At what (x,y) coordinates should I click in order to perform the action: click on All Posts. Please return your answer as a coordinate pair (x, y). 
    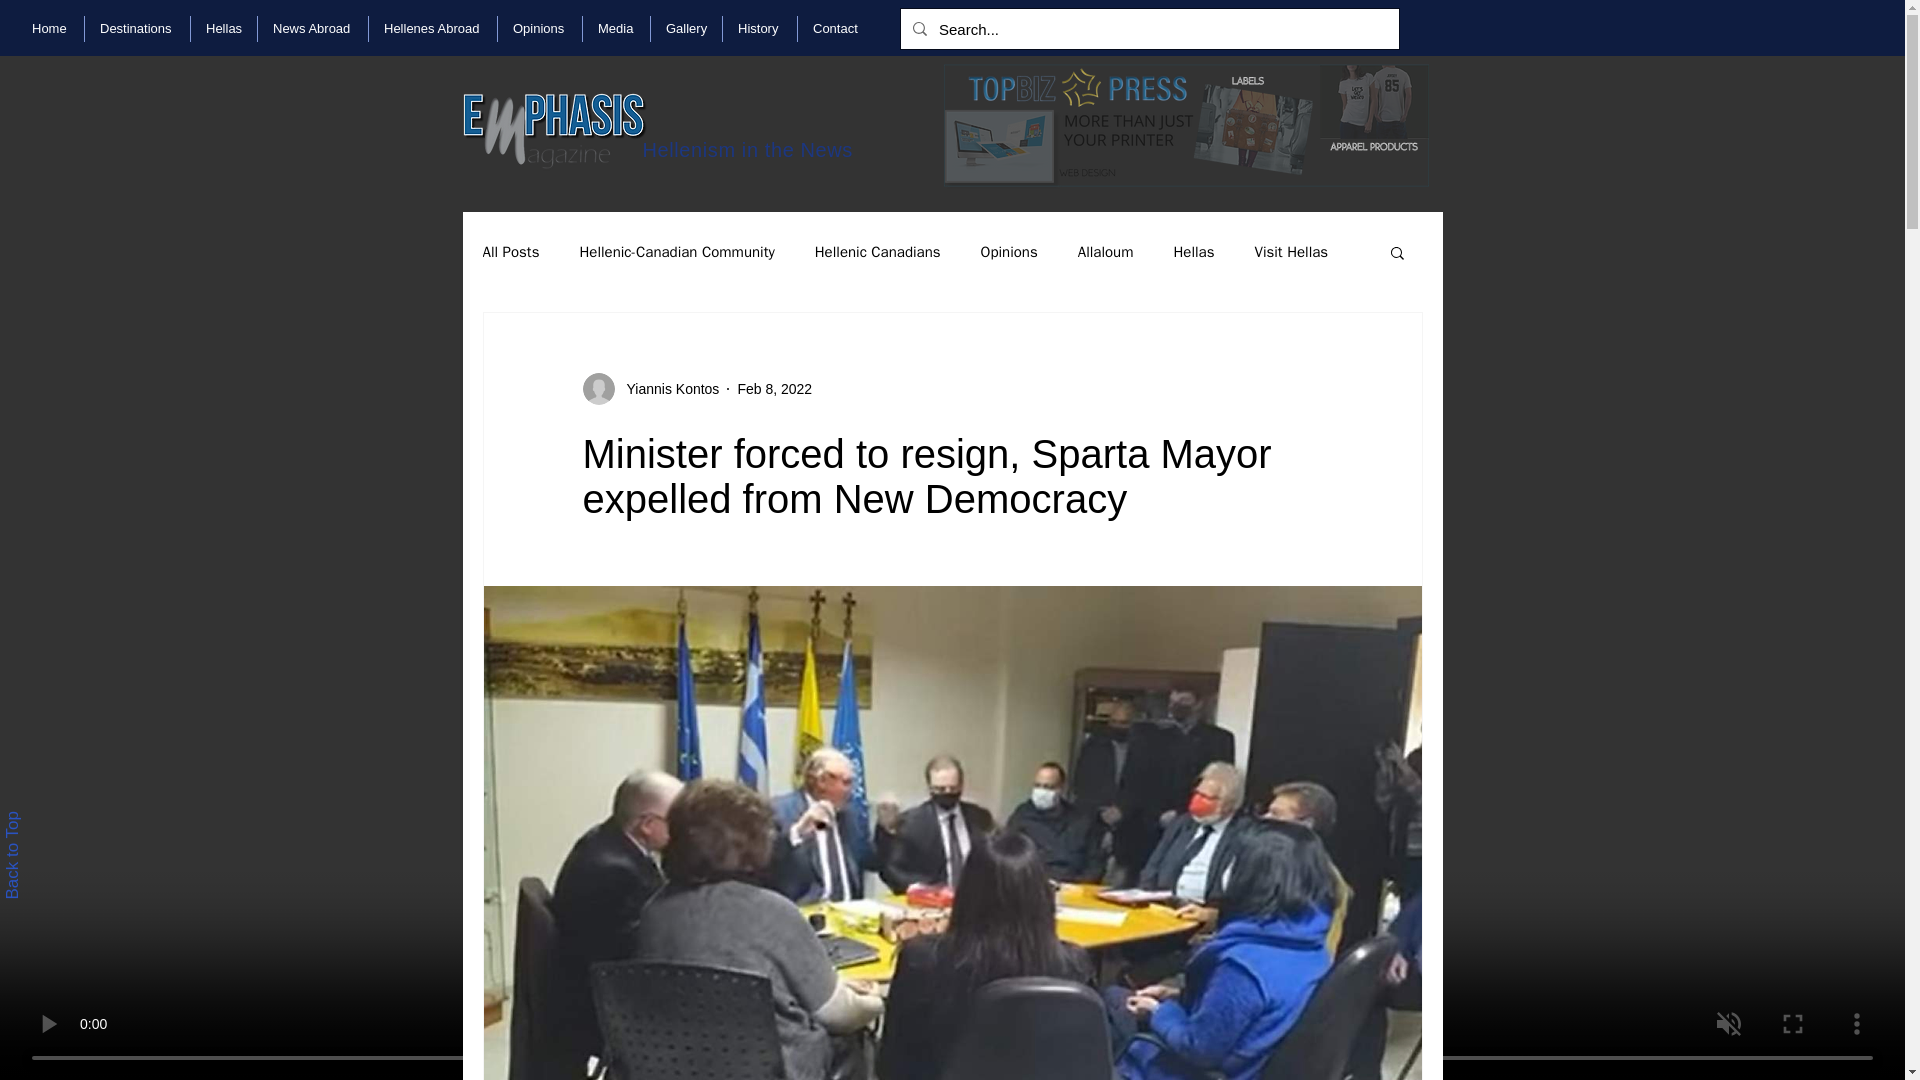
    Looking at the image, I should click on (510, 251).